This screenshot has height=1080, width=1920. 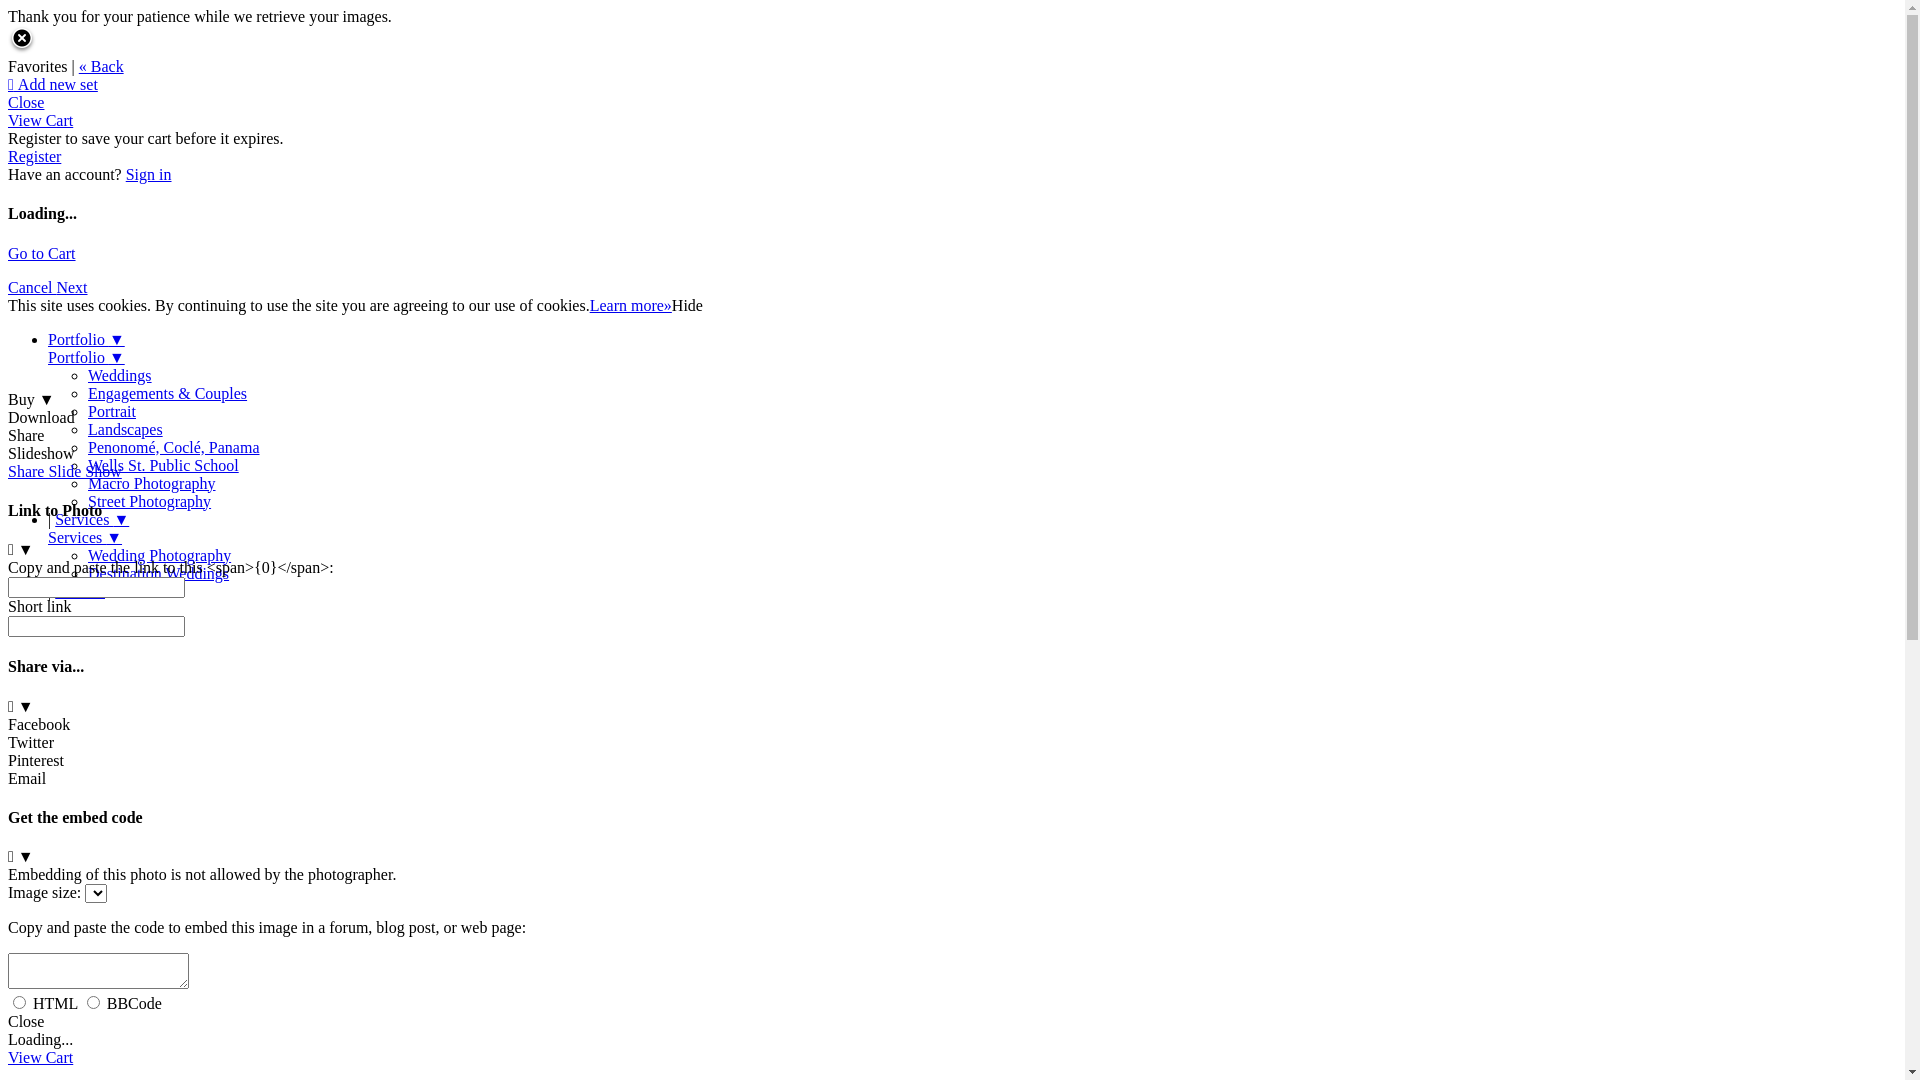 I want to click on View Cart, so click(x=40, y=1058).